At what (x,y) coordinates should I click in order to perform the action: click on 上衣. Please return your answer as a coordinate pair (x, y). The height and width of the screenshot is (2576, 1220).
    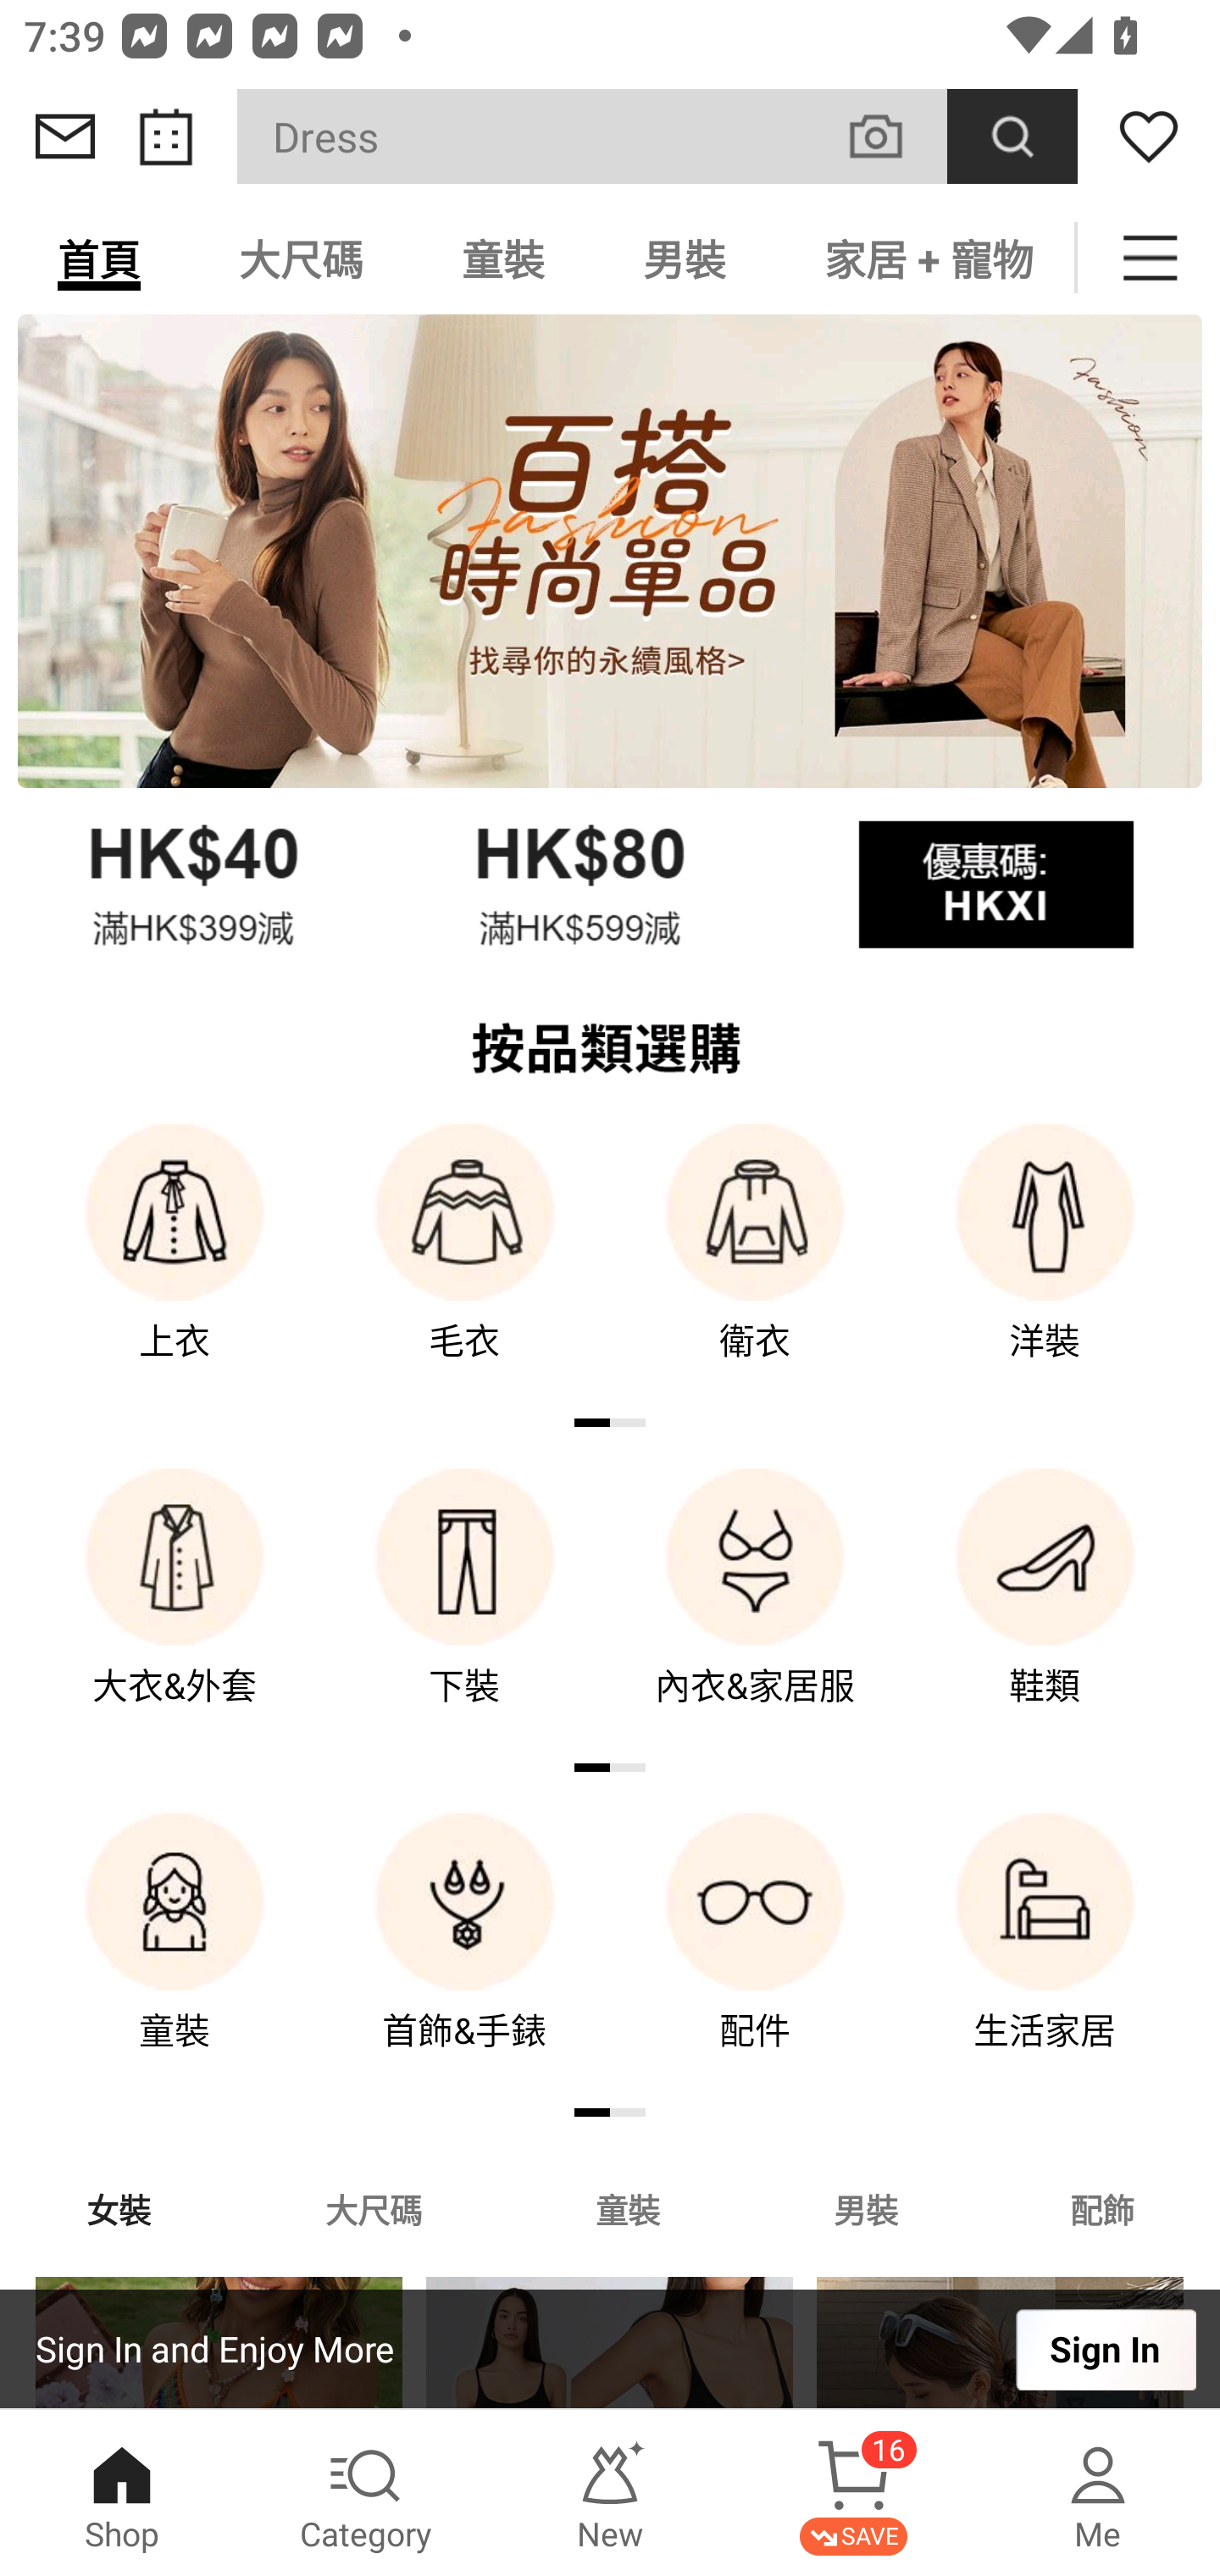
    Looking at the image, I should click on (175, 1264).